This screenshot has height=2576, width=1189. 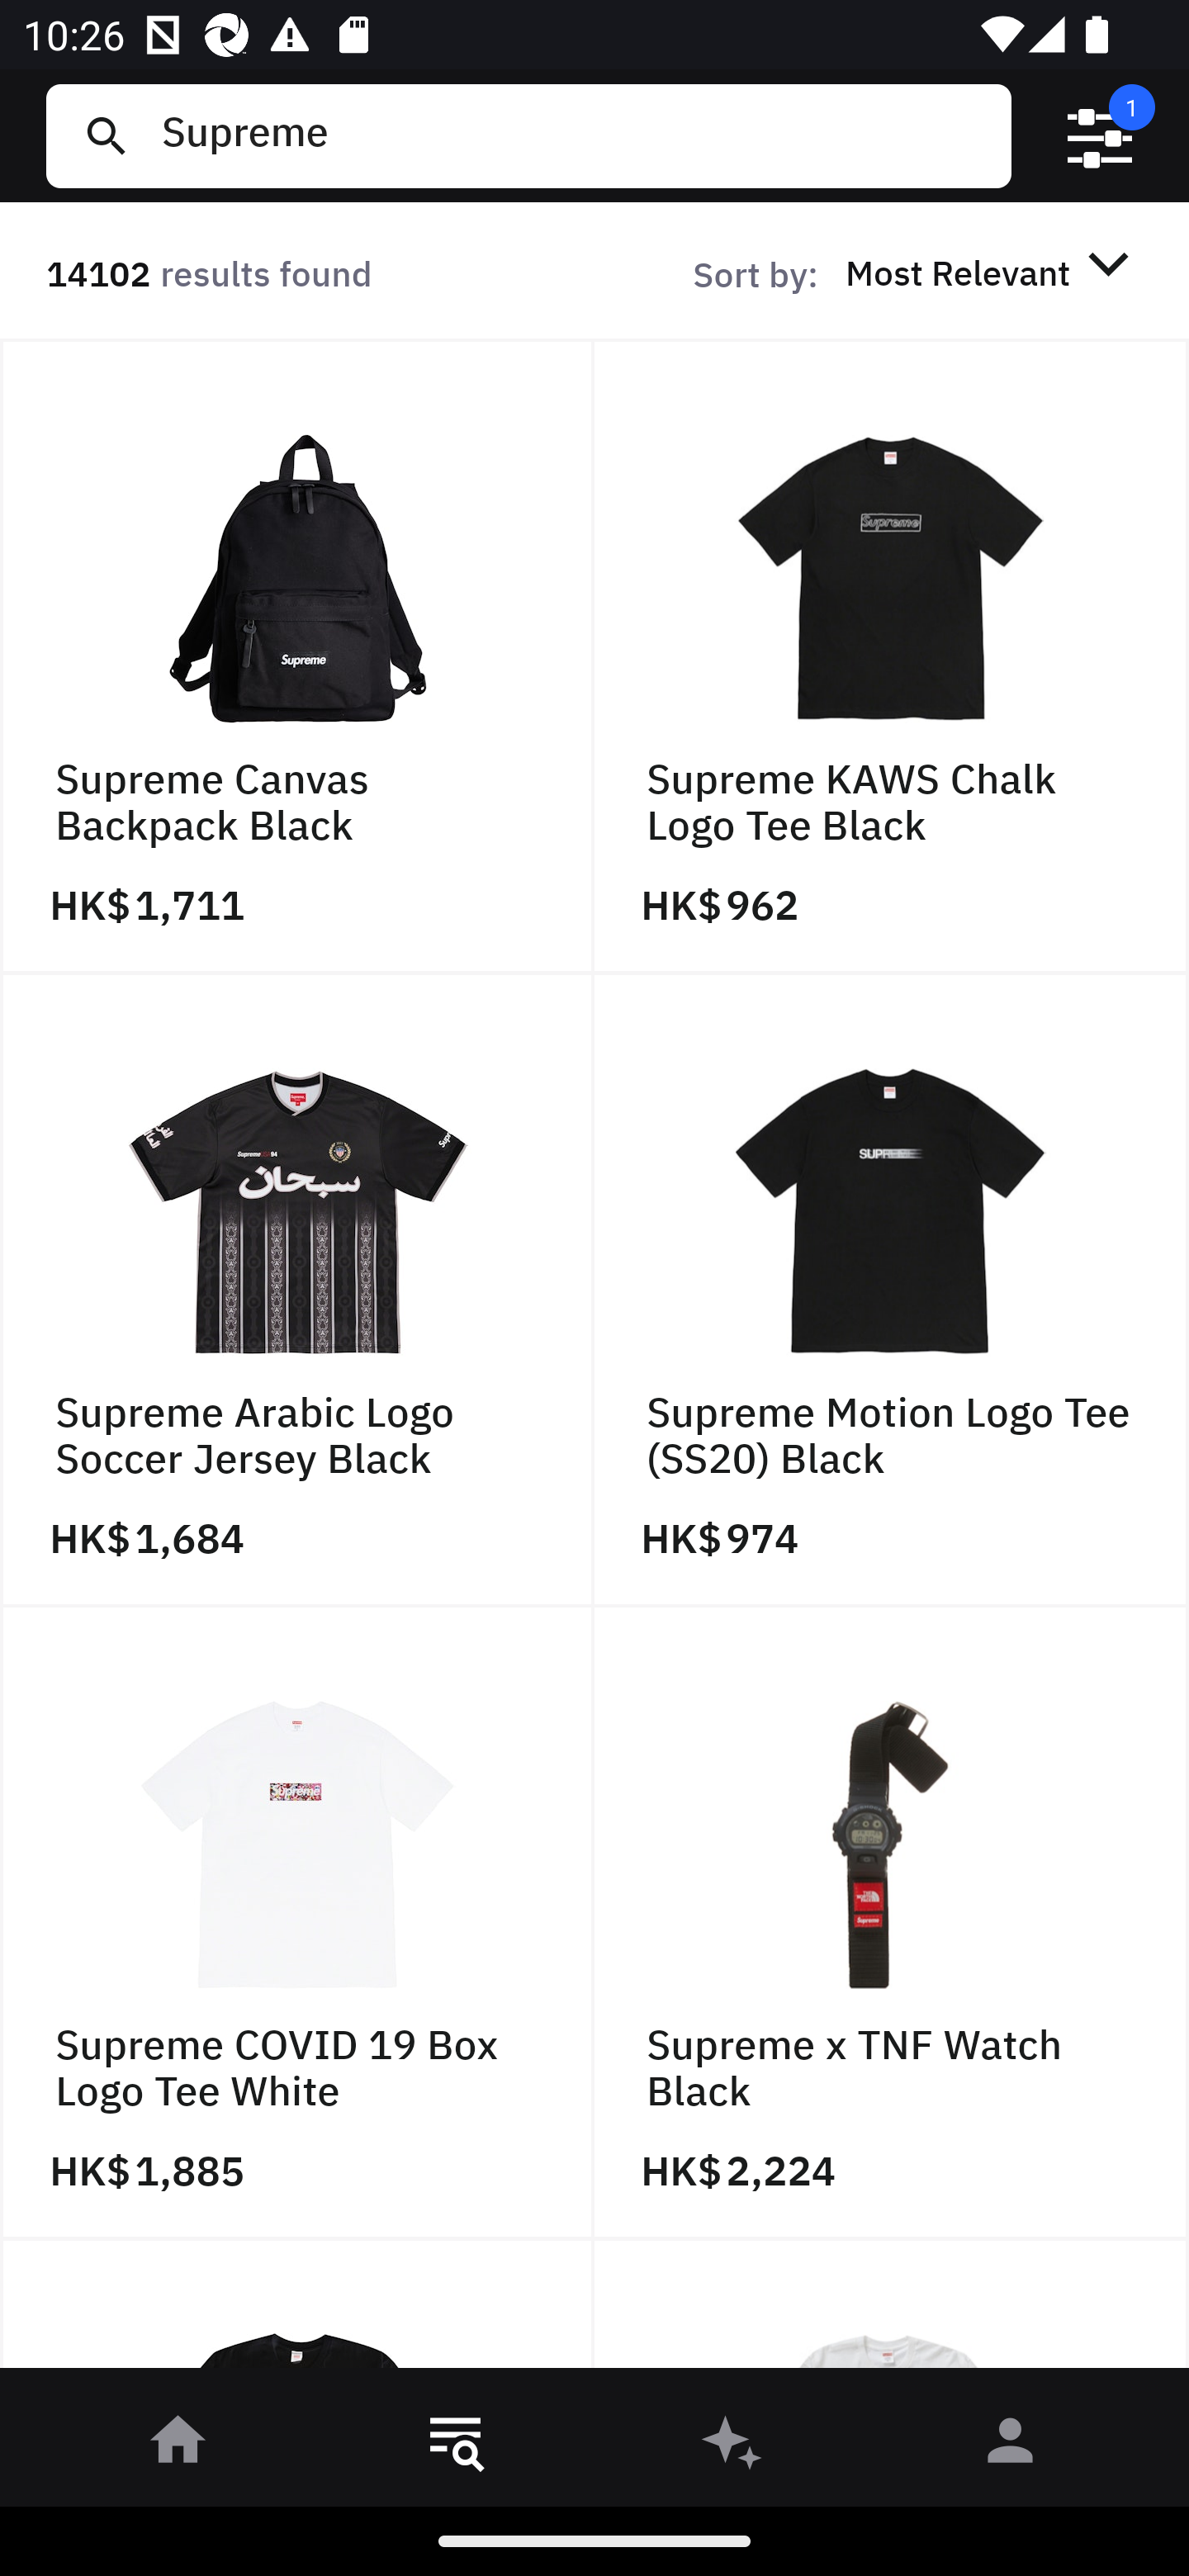 I want to click on Supreme Motion Logo Tee (SS20) Black HK$ 974, so click(x=892, y=1290).